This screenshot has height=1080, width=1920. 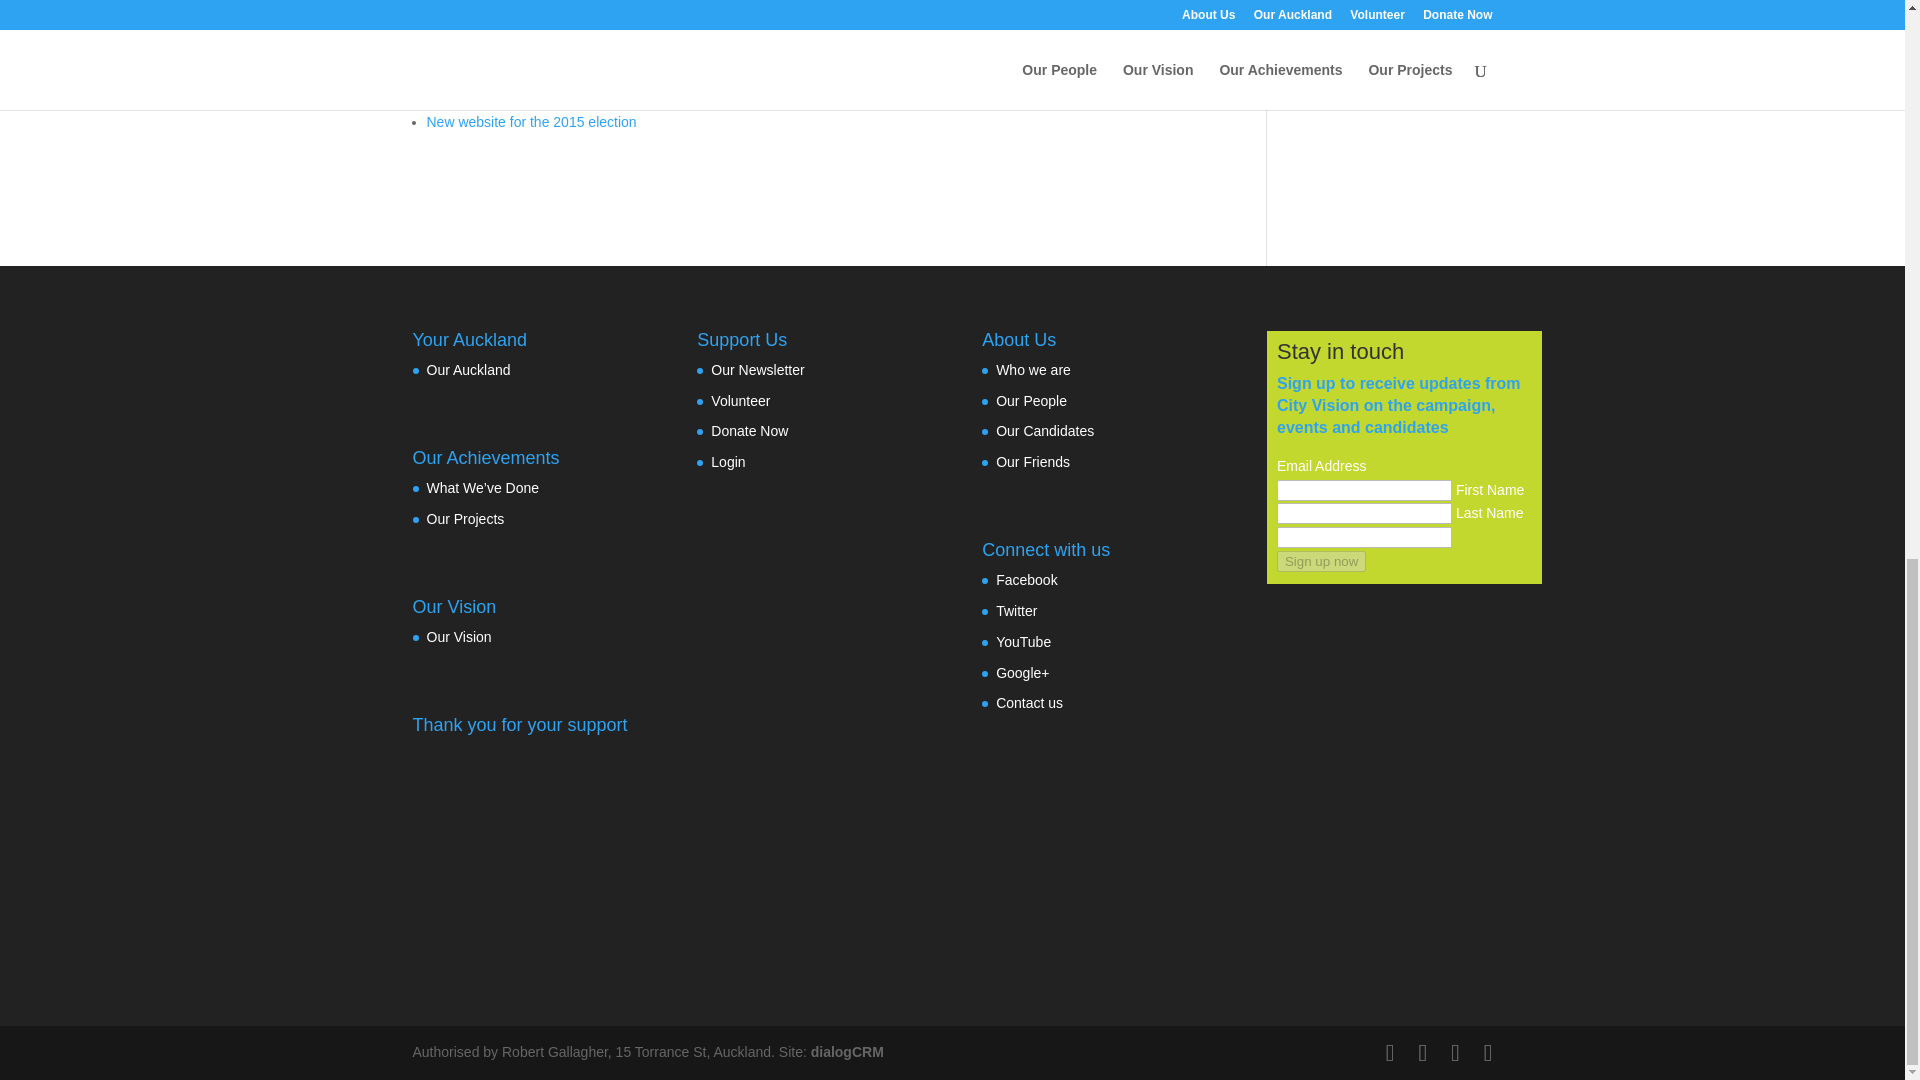 What do you see at coordinates (757, 370) in the screenshot?
I see `Our Newsletter` at bounding box center [757, 370].